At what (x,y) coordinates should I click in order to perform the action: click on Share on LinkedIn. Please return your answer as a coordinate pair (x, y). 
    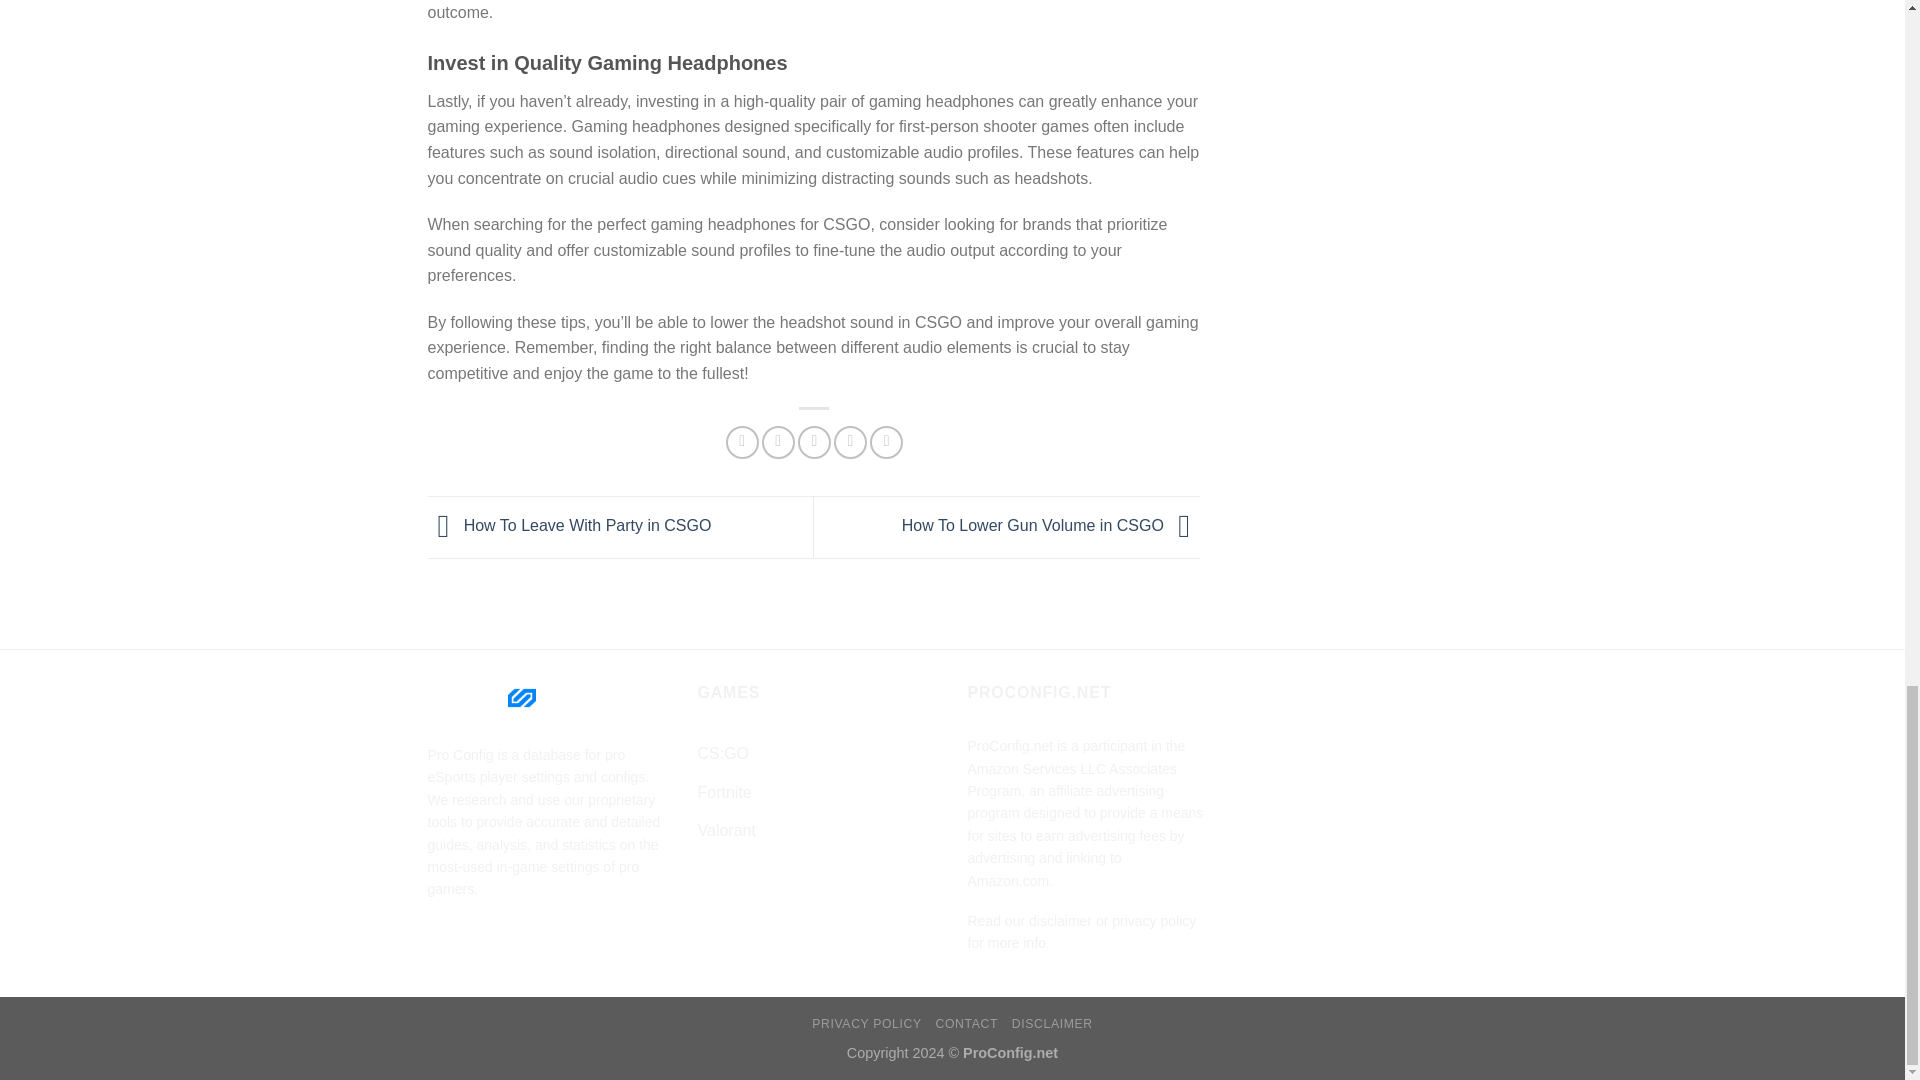
    Looking at the image, I should click on (886, 442).